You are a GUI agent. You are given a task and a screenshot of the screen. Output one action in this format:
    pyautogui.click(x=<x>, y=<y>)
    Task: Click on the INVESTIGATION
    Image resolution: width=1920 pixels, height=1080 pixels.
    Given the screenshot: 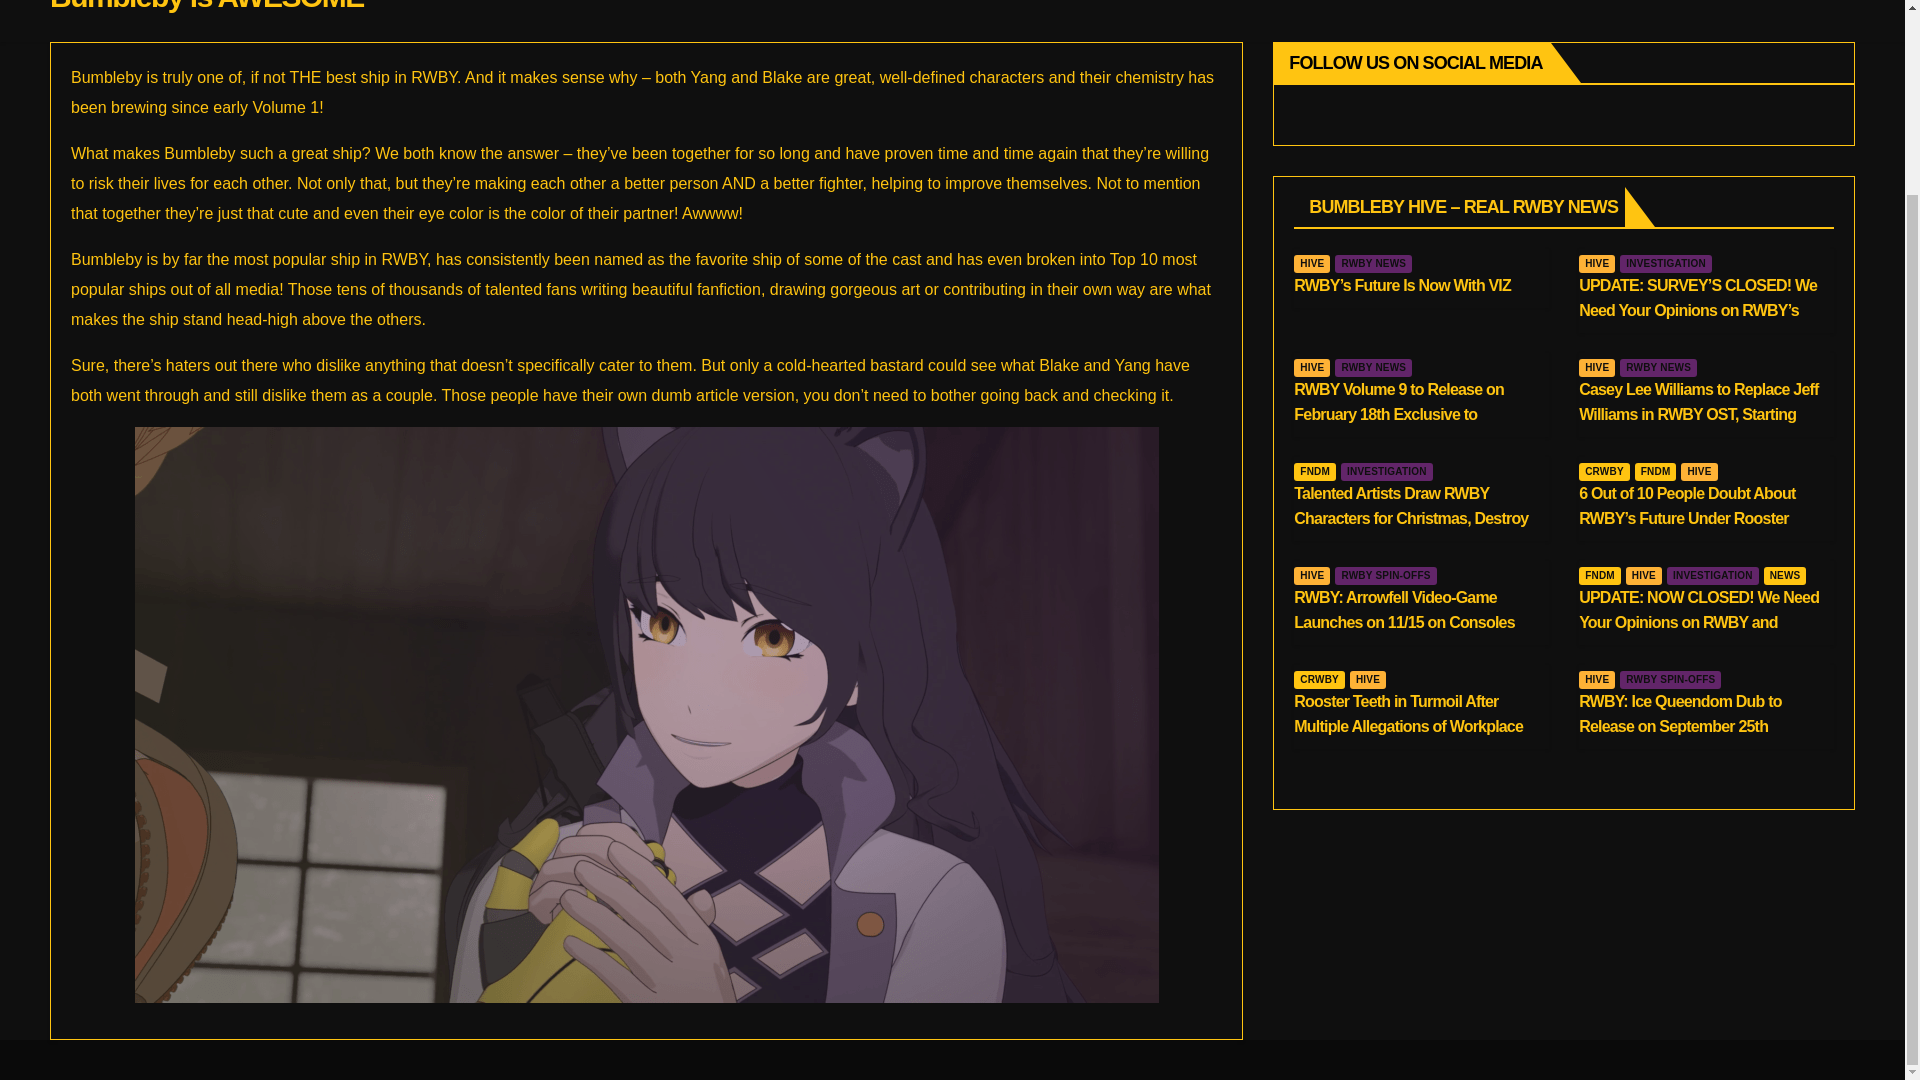 What is the action you would take?
    pyautogui.click(x=1386, y=472)
    